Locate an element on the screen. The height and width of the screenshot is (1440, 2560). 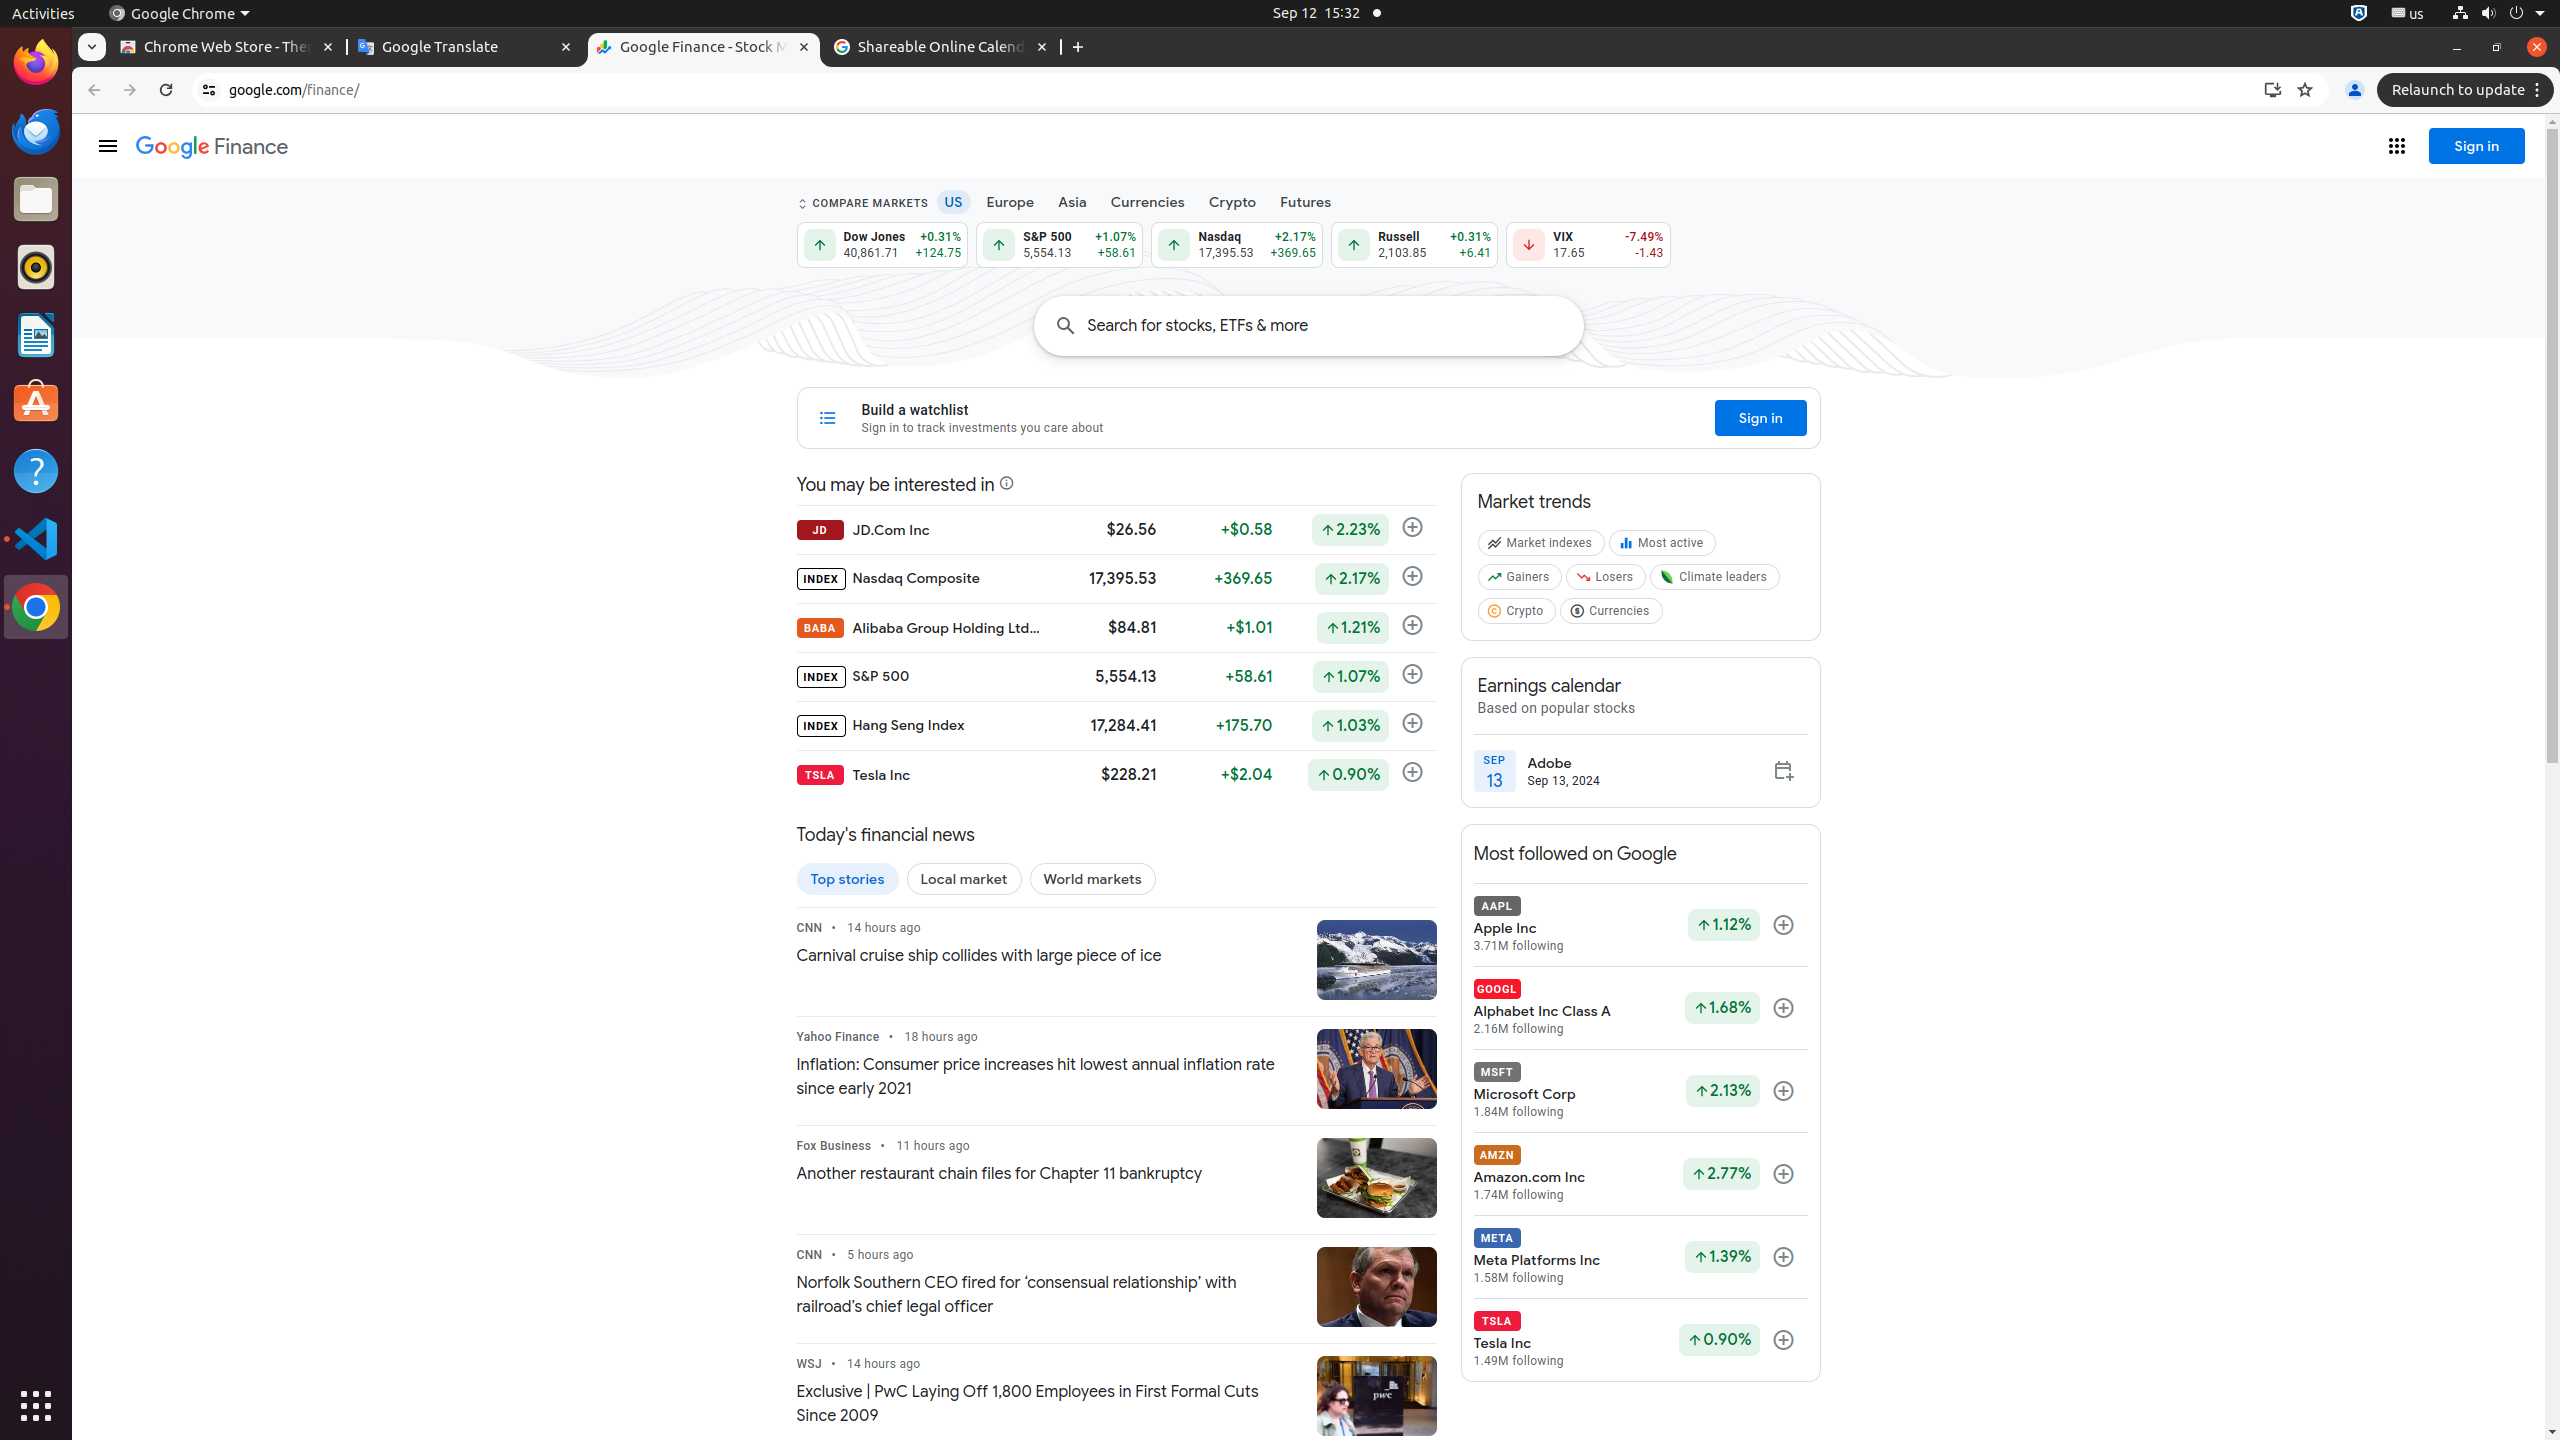
Sign in is located at coordinates (1762, 418).